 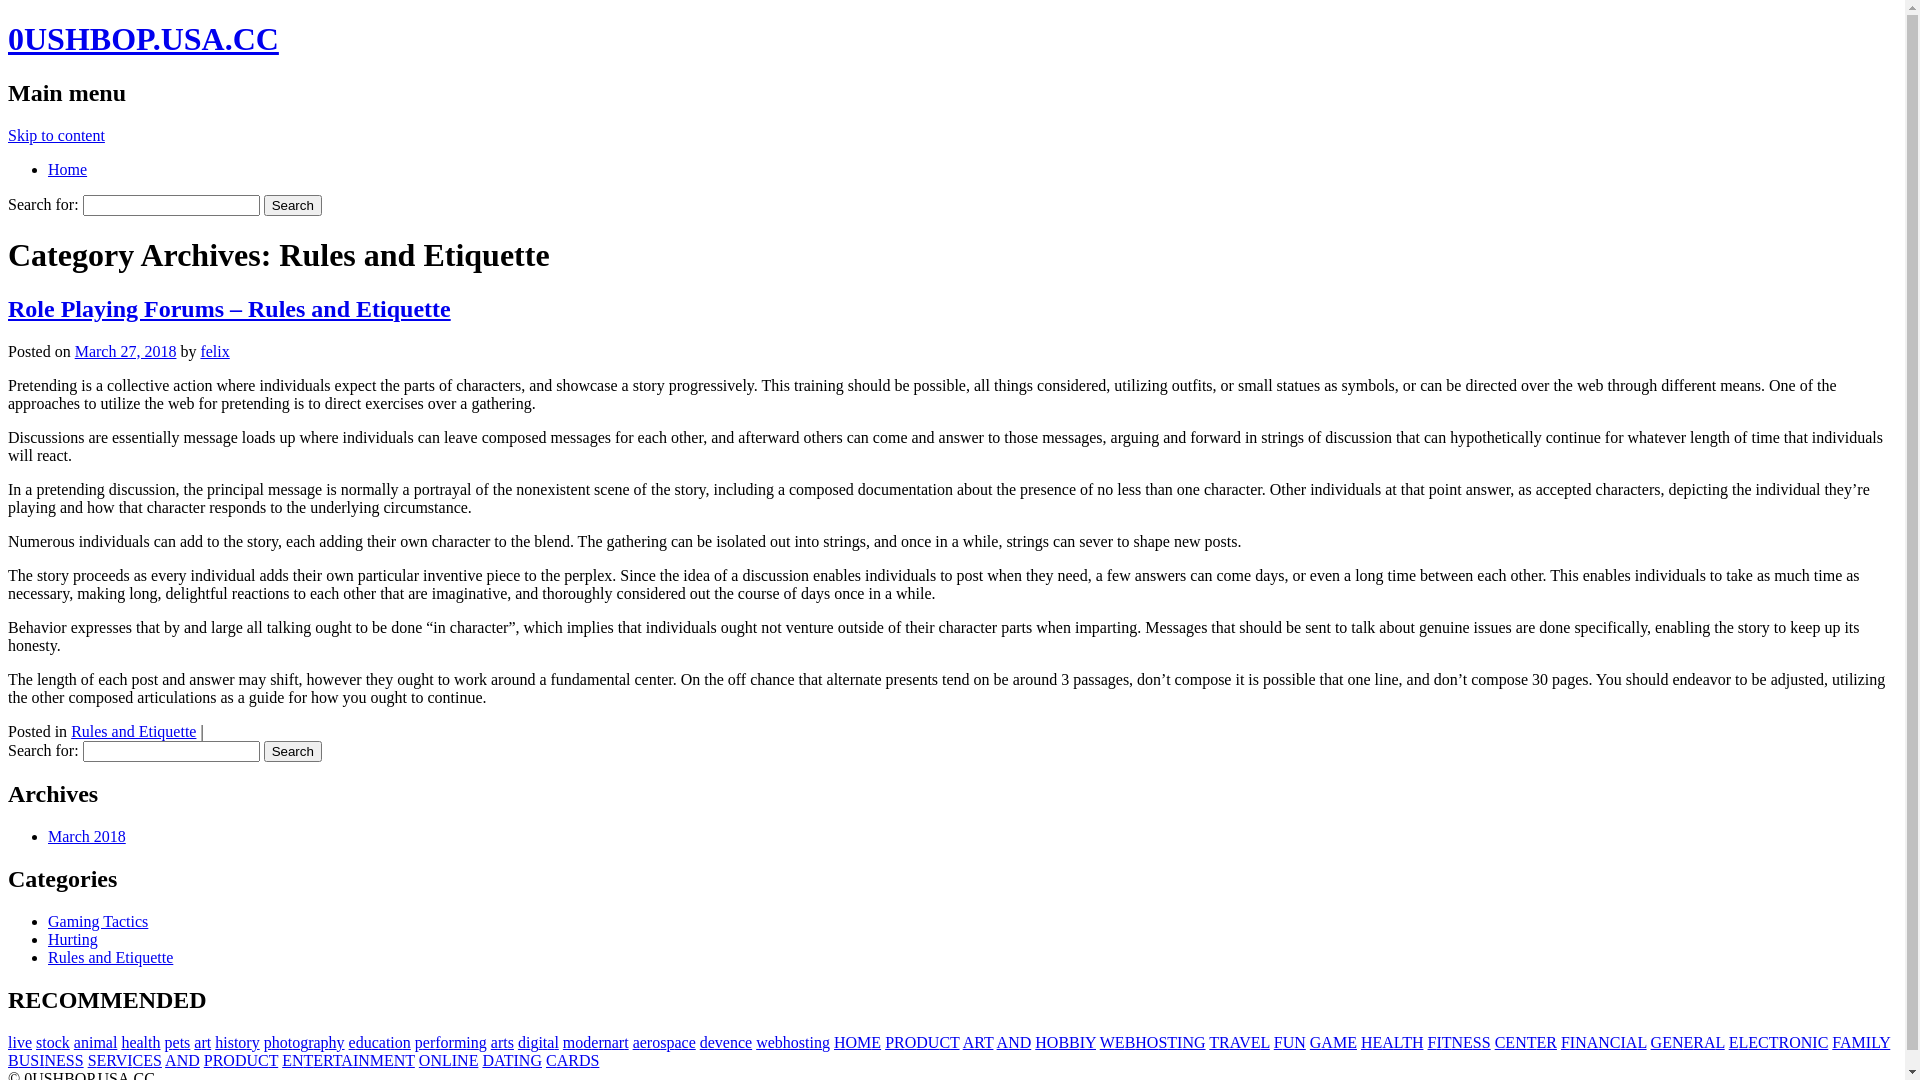 I want to click on h, so click(x=219, y=1042).